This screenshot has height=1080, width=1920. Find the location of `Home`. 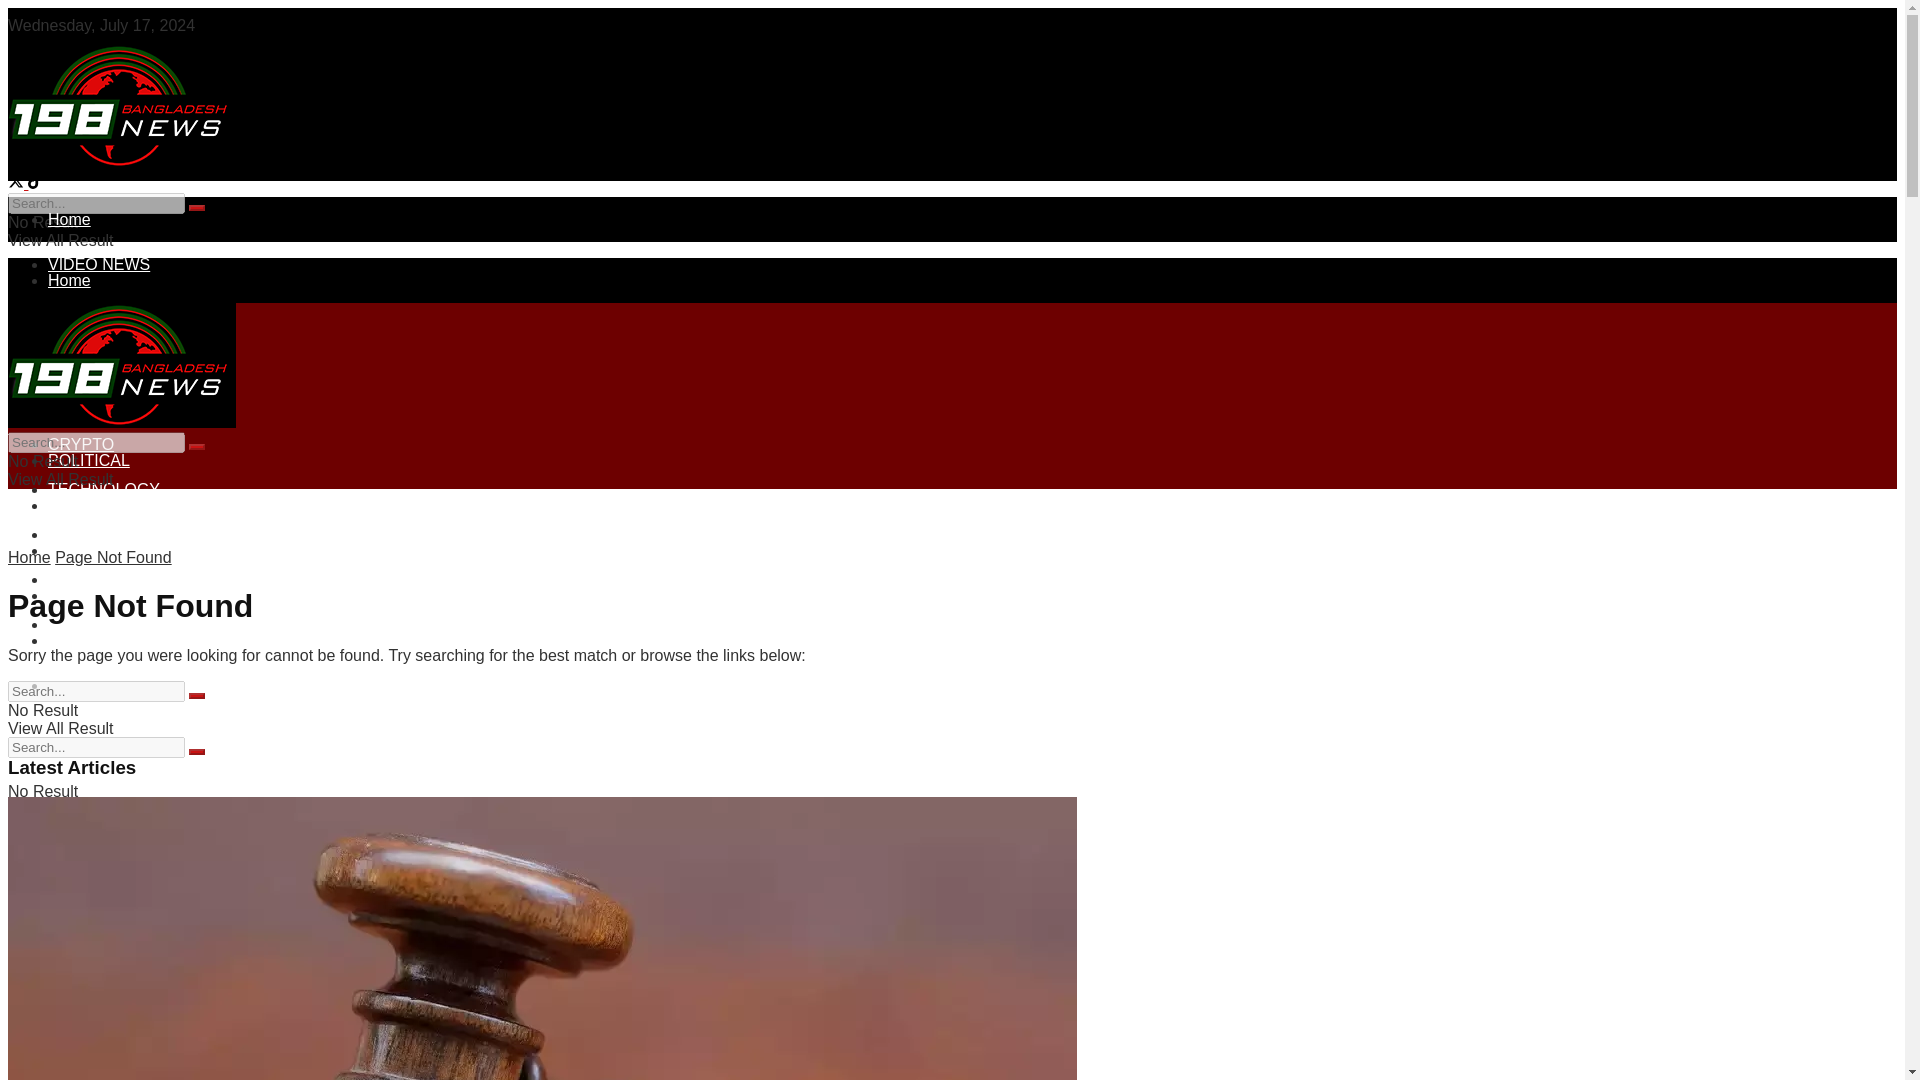

Home is located at coordinates (69, 218).